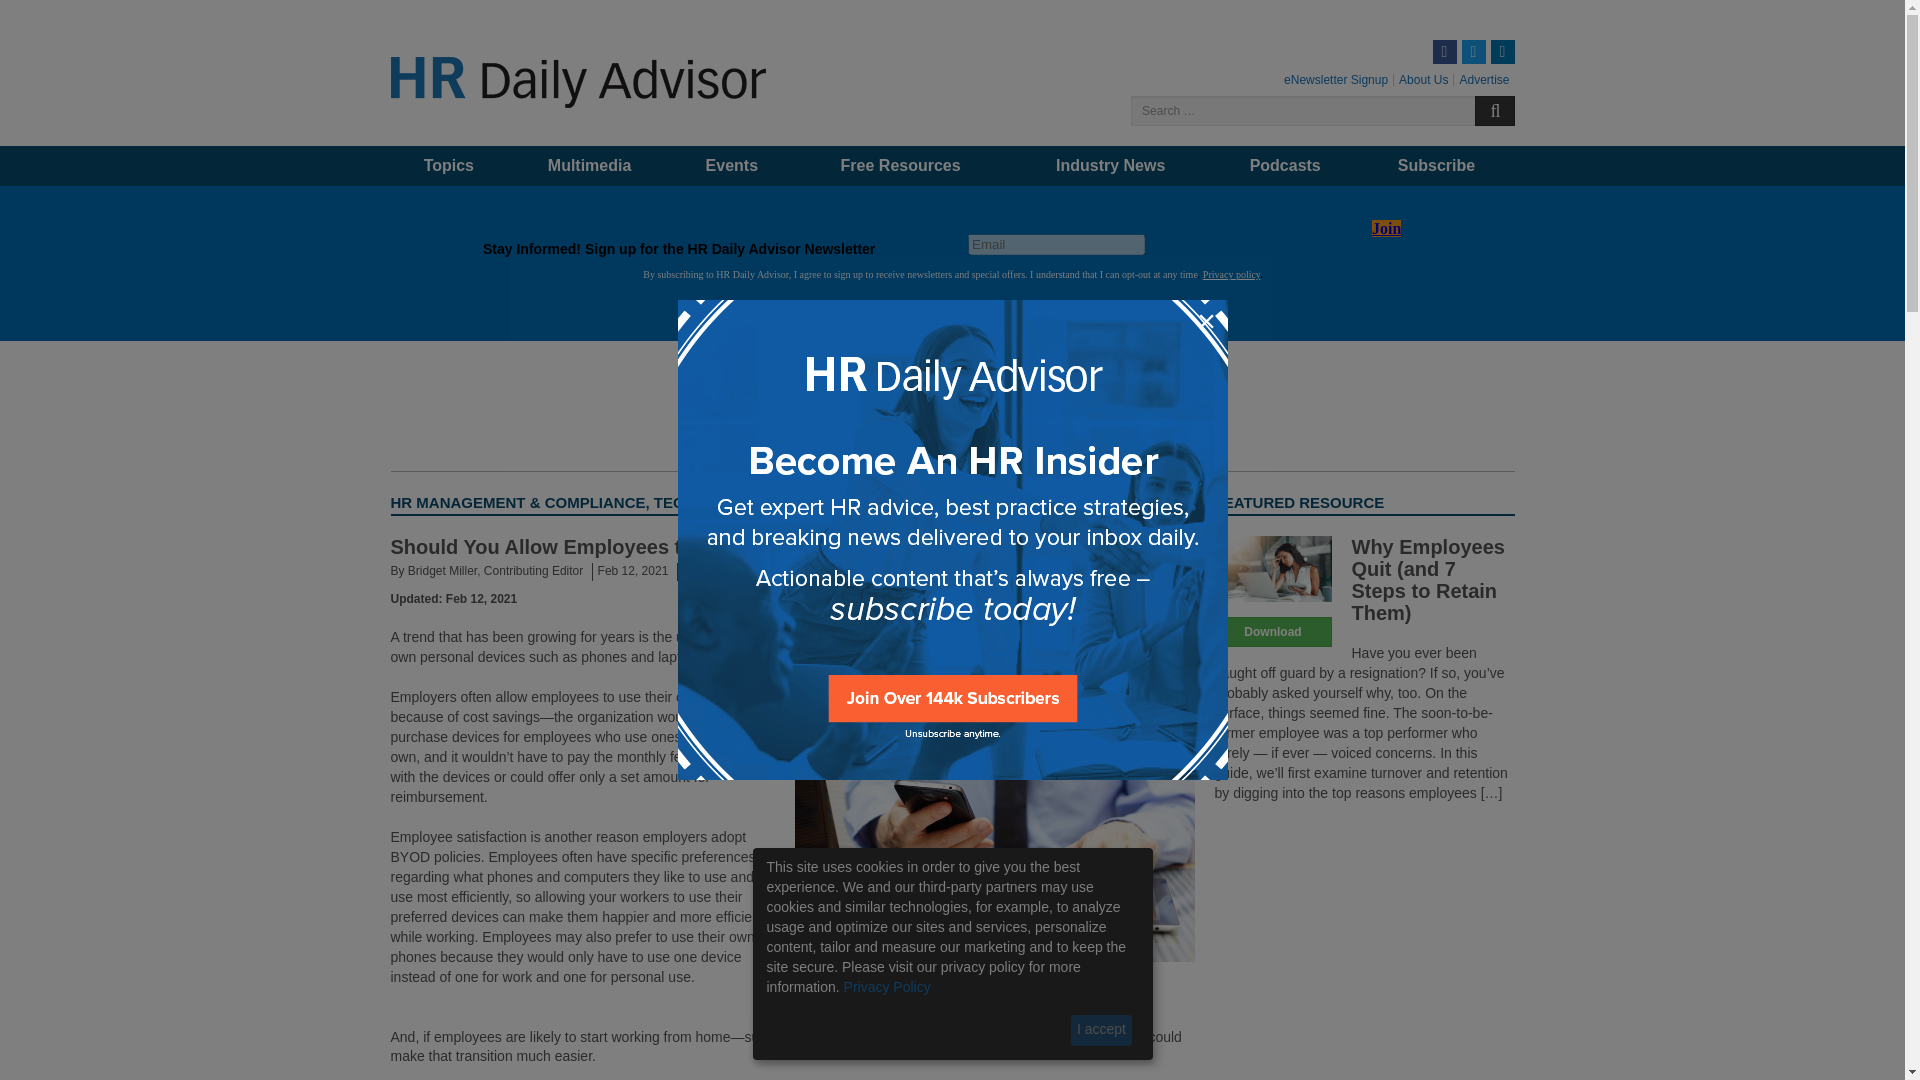 The height and width of the screenshot is (1080, 1920). Describe the element at coordinates (1494, 111) in the screenshot. I see `Search` at that location.